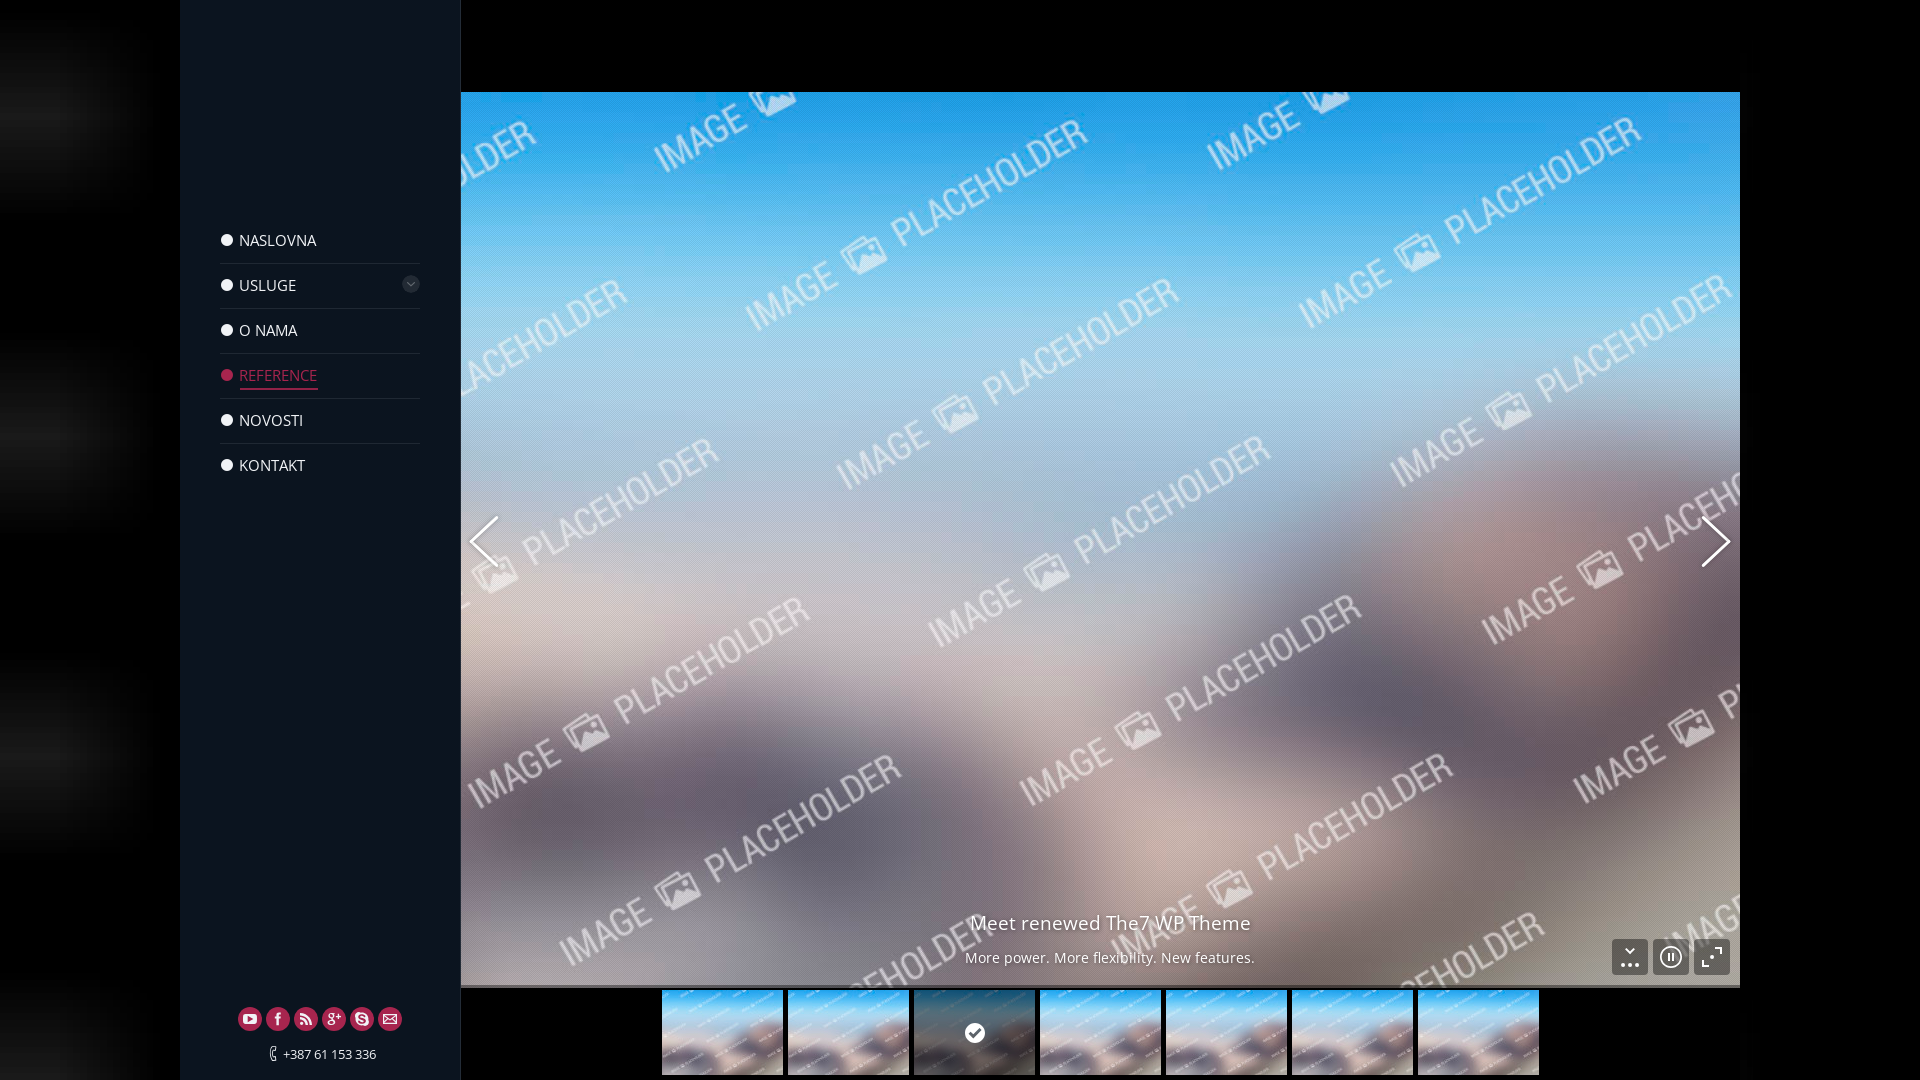 Image resolution: width=1920 pixels, height=1080 pixels. What do you see at coordinates (334, 1019) in the screenshot?
I see `Google+` at bounding box center [334, 1019].